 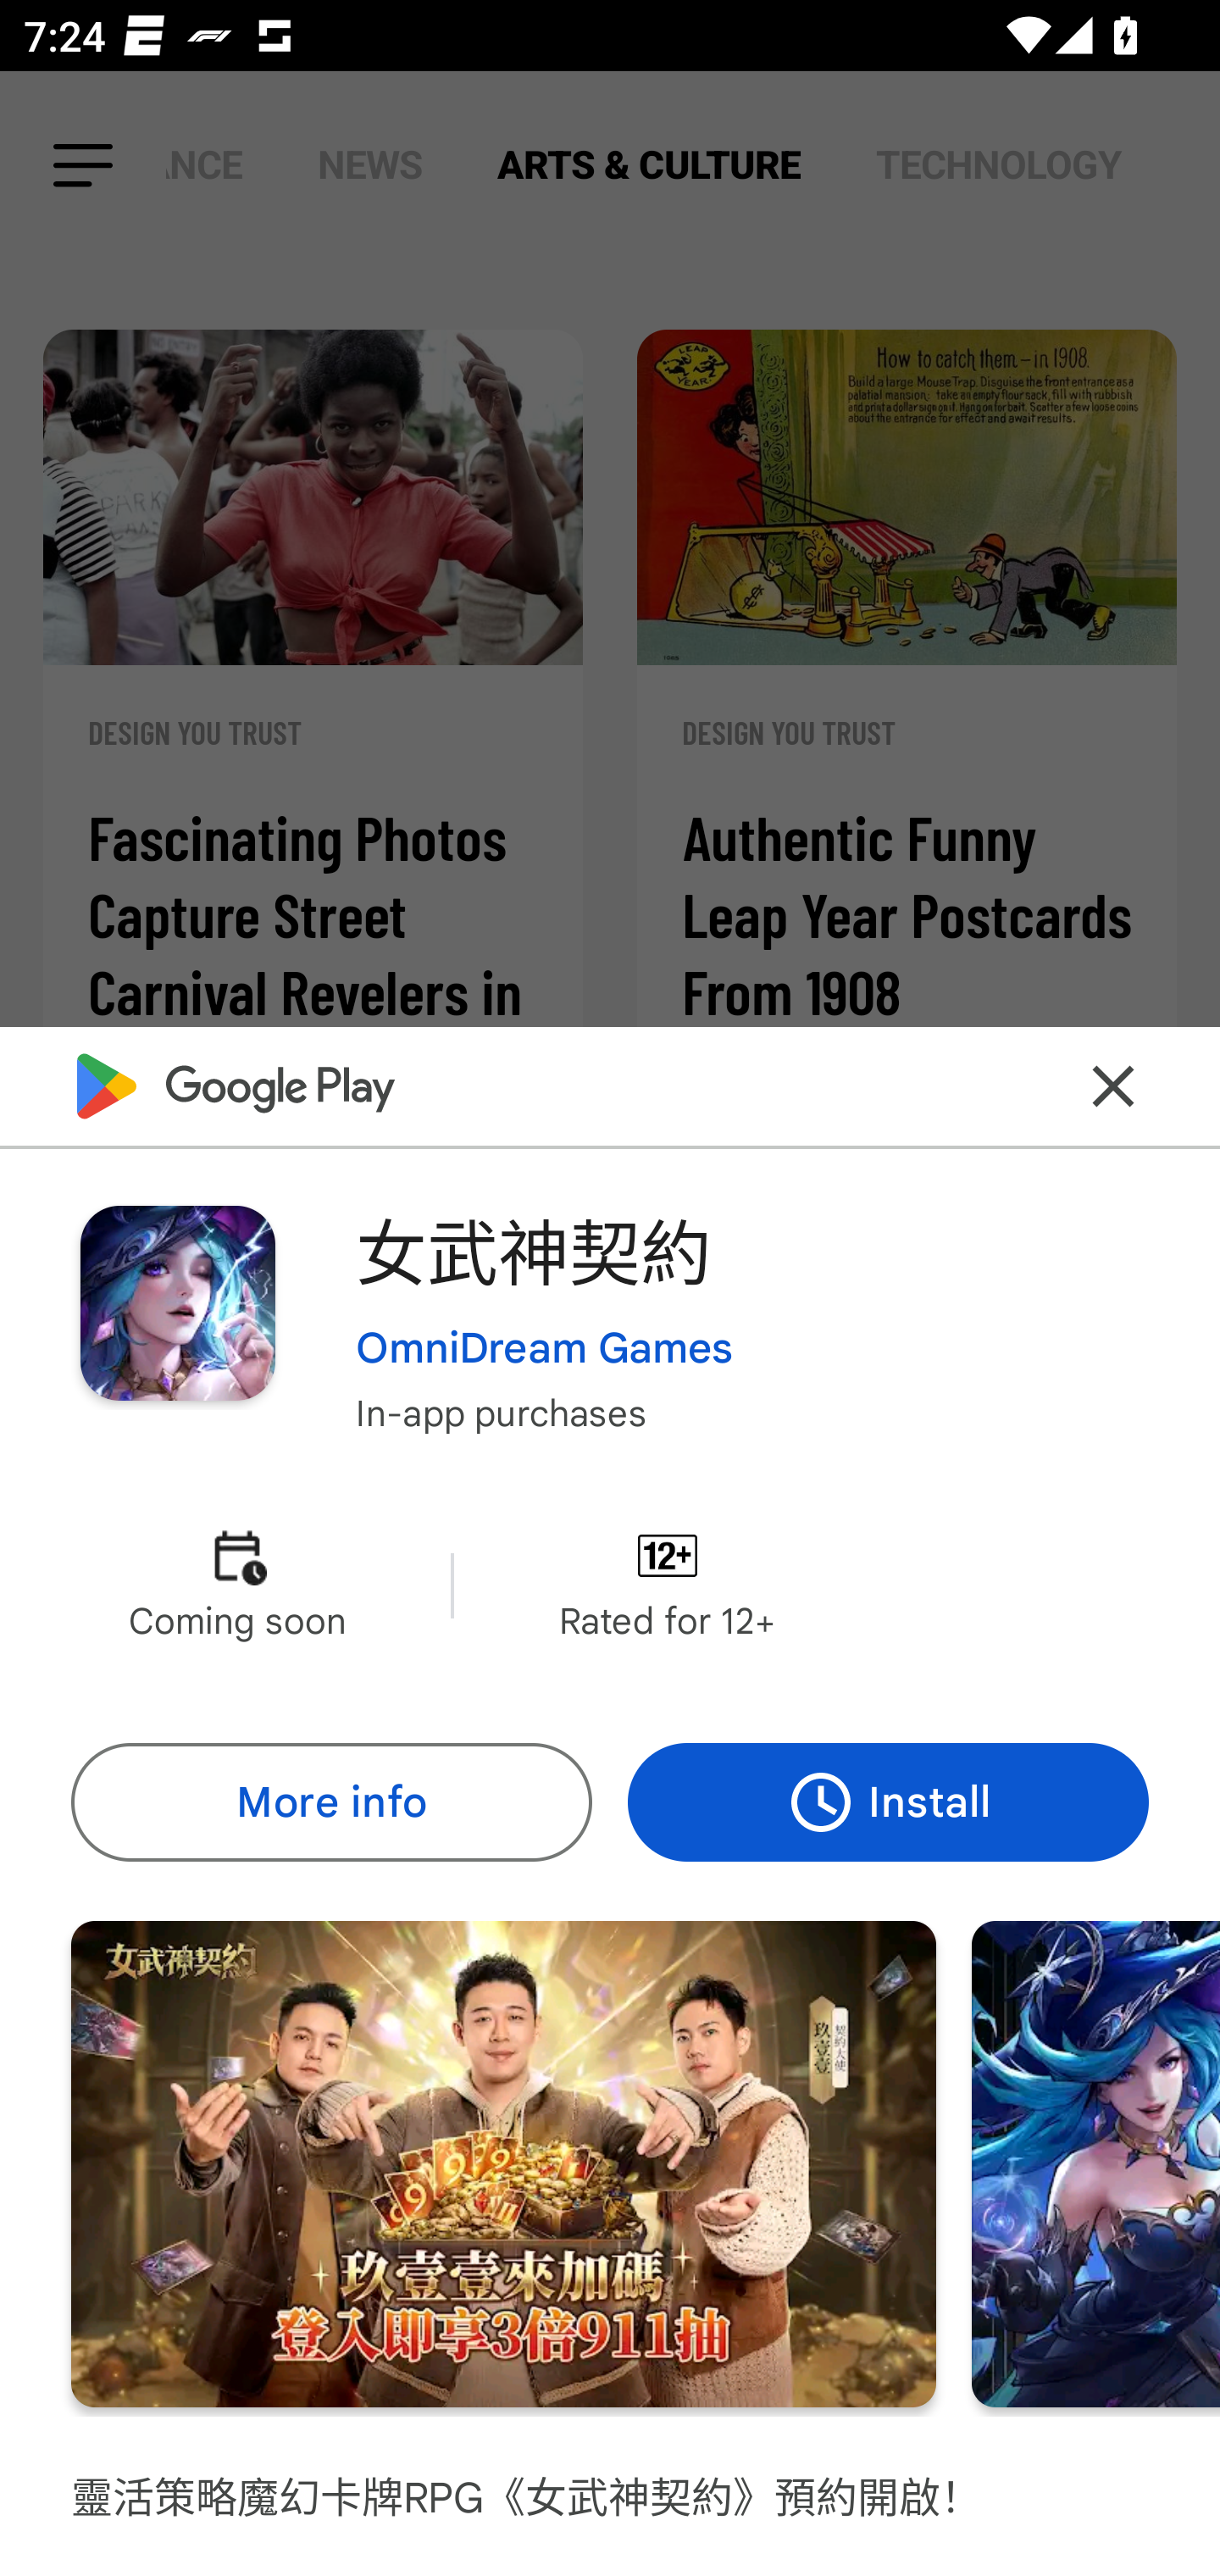 What do you see at coordinates (330, 1803) in the screenshot?
I see `More info` at bounding box center [330, 1803].